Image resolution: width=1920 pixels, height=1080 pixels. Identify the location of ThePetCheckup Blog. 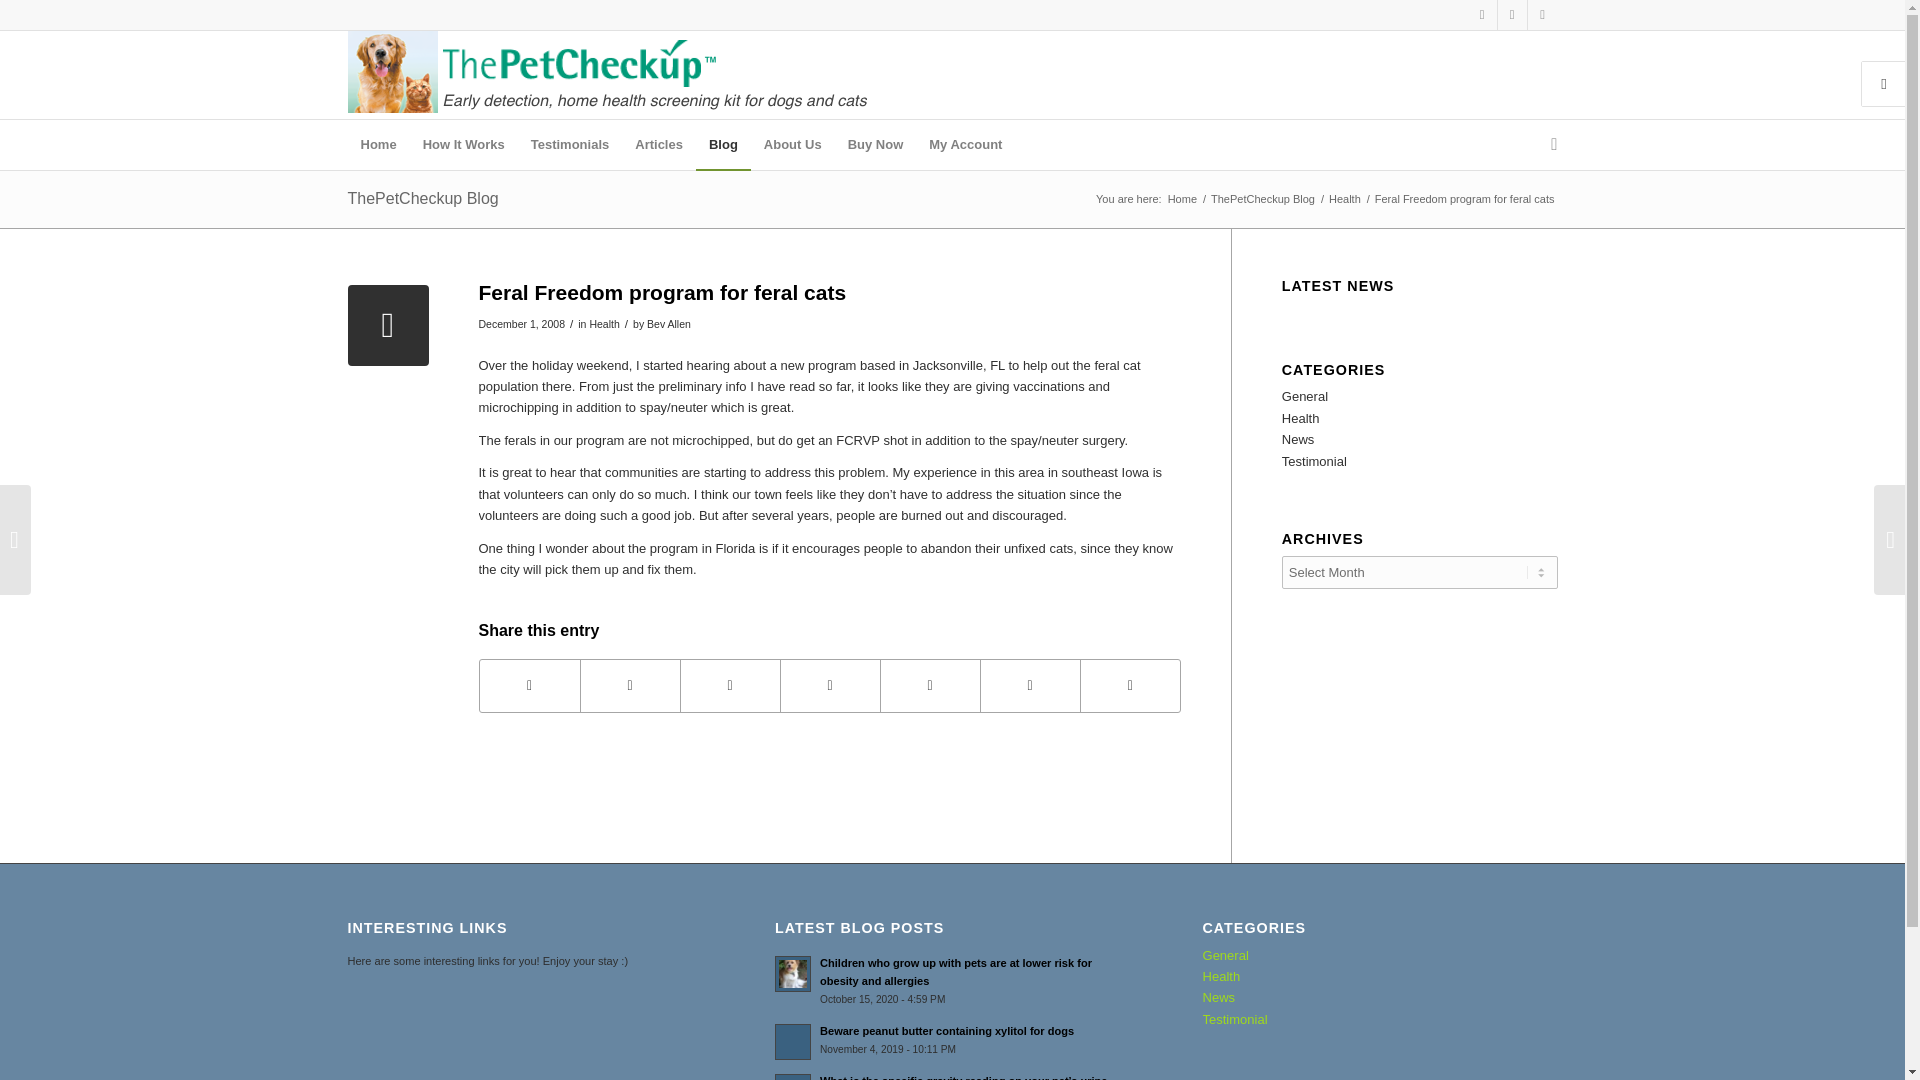
(423, 198).